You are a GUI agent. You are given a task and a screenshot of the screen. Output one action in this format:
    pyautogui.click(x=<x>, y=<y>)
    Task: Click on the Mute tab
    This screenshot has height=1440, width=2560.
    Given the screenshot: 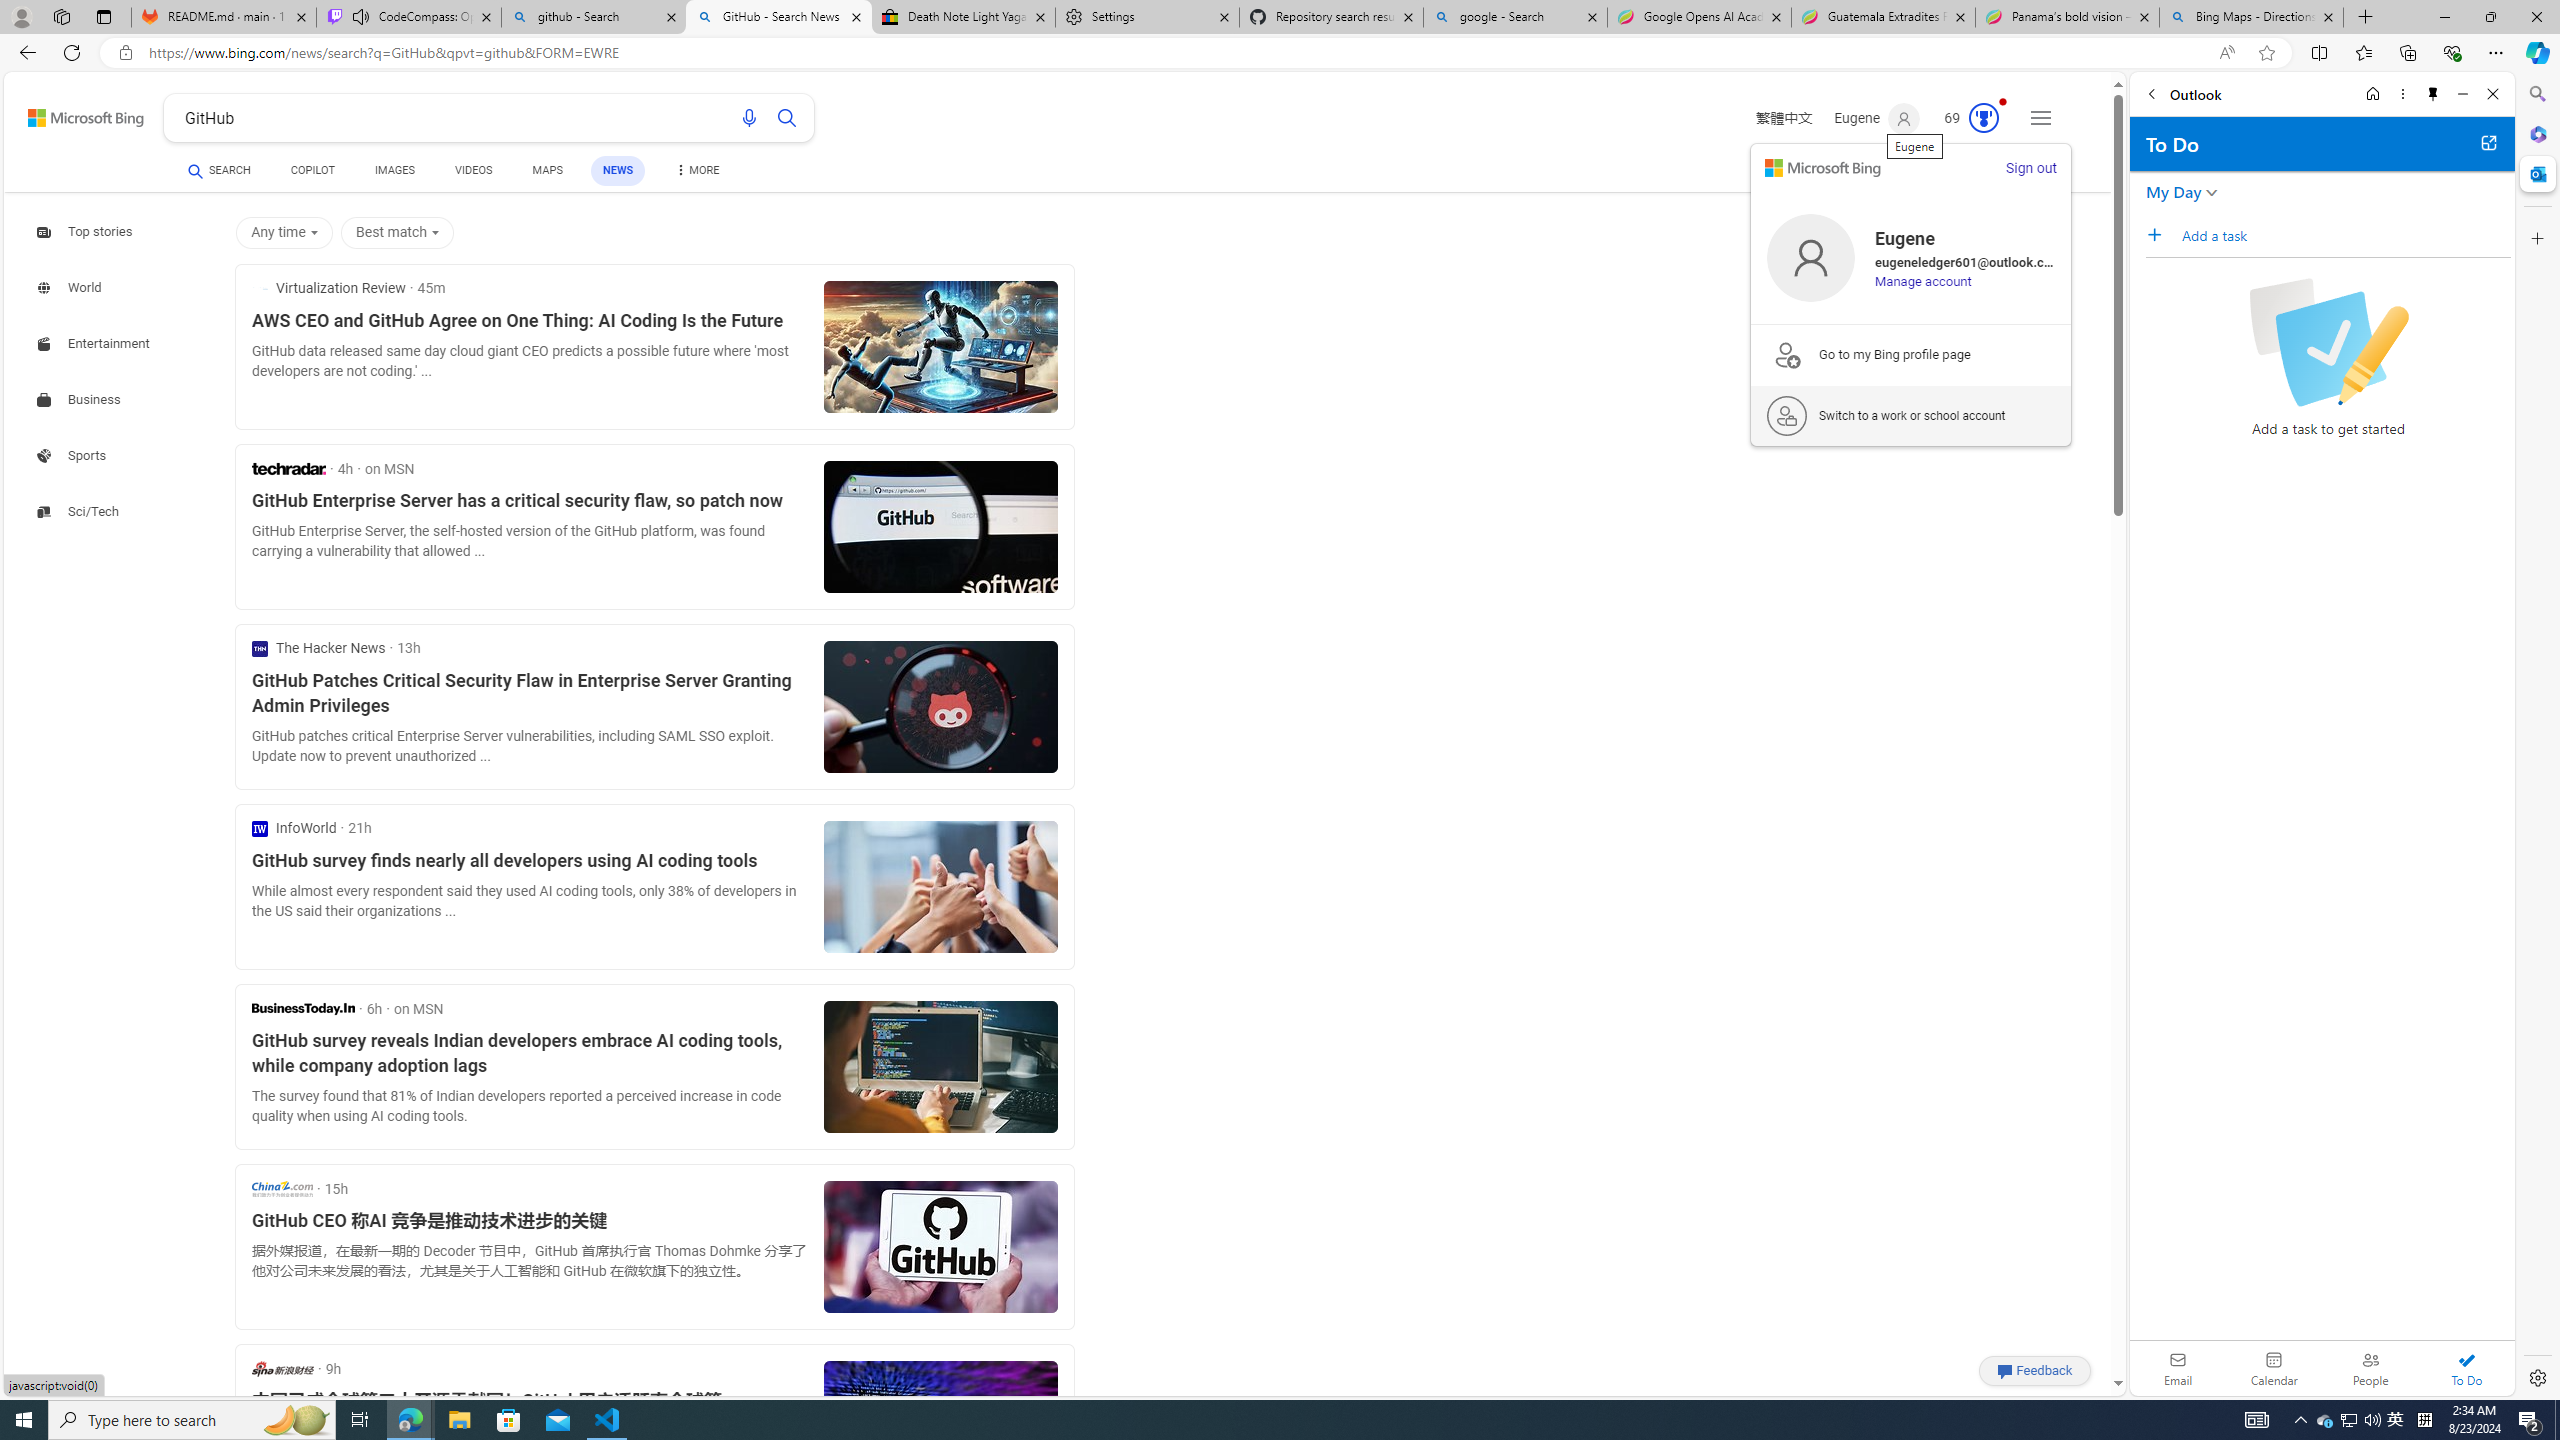 What is the action you would take?
    pyautogui.click(x=360, y=16)
    